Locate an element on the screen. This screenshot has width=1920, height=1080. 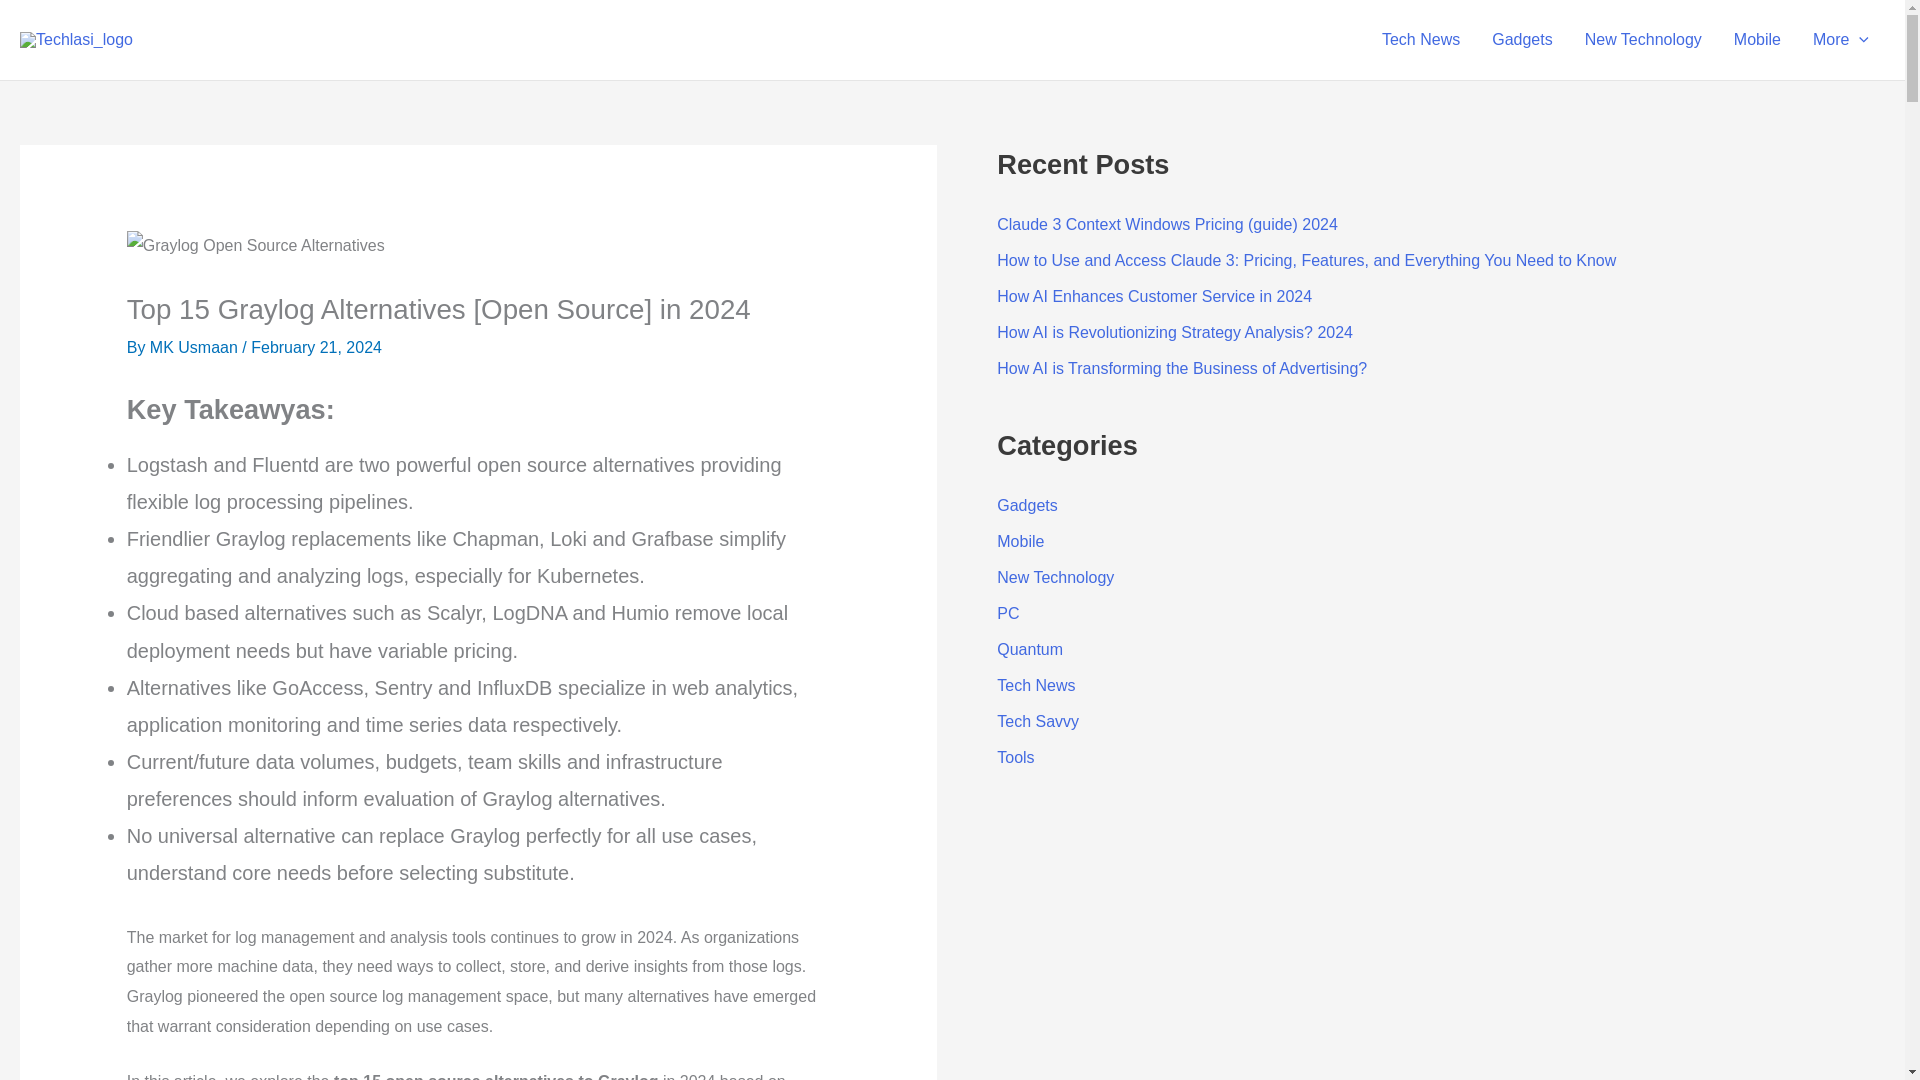
More is located at coordinates (1841, 40).